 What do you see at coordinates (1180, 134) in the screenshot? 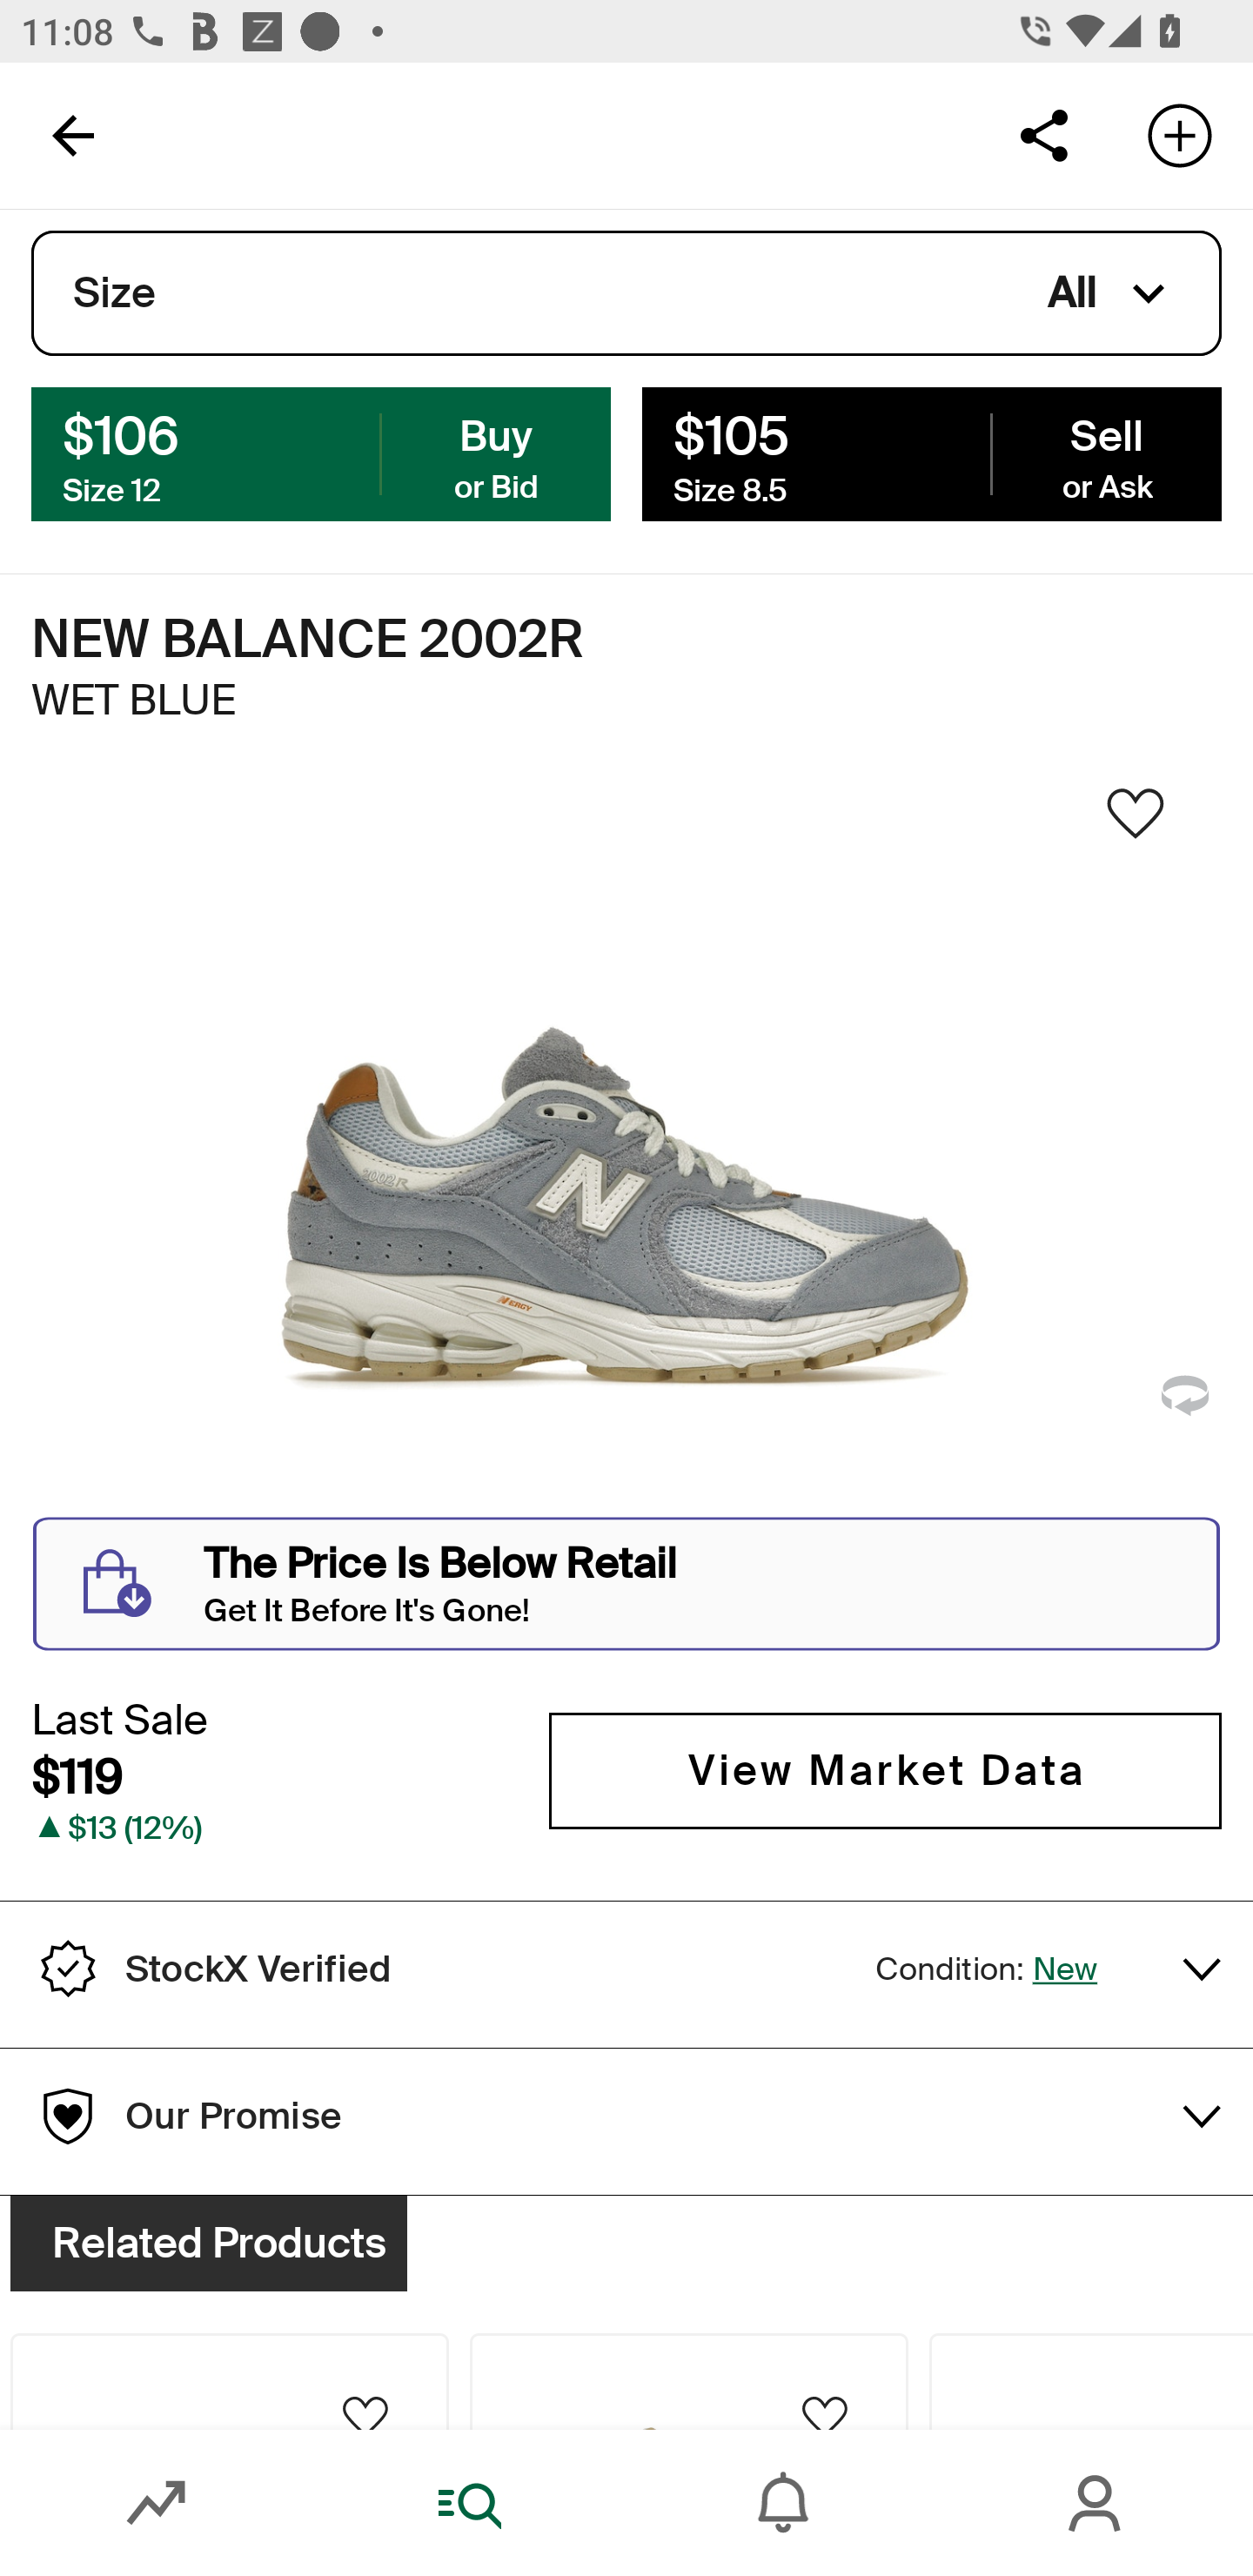
I see `Add` at bounding box center [1180, 134].